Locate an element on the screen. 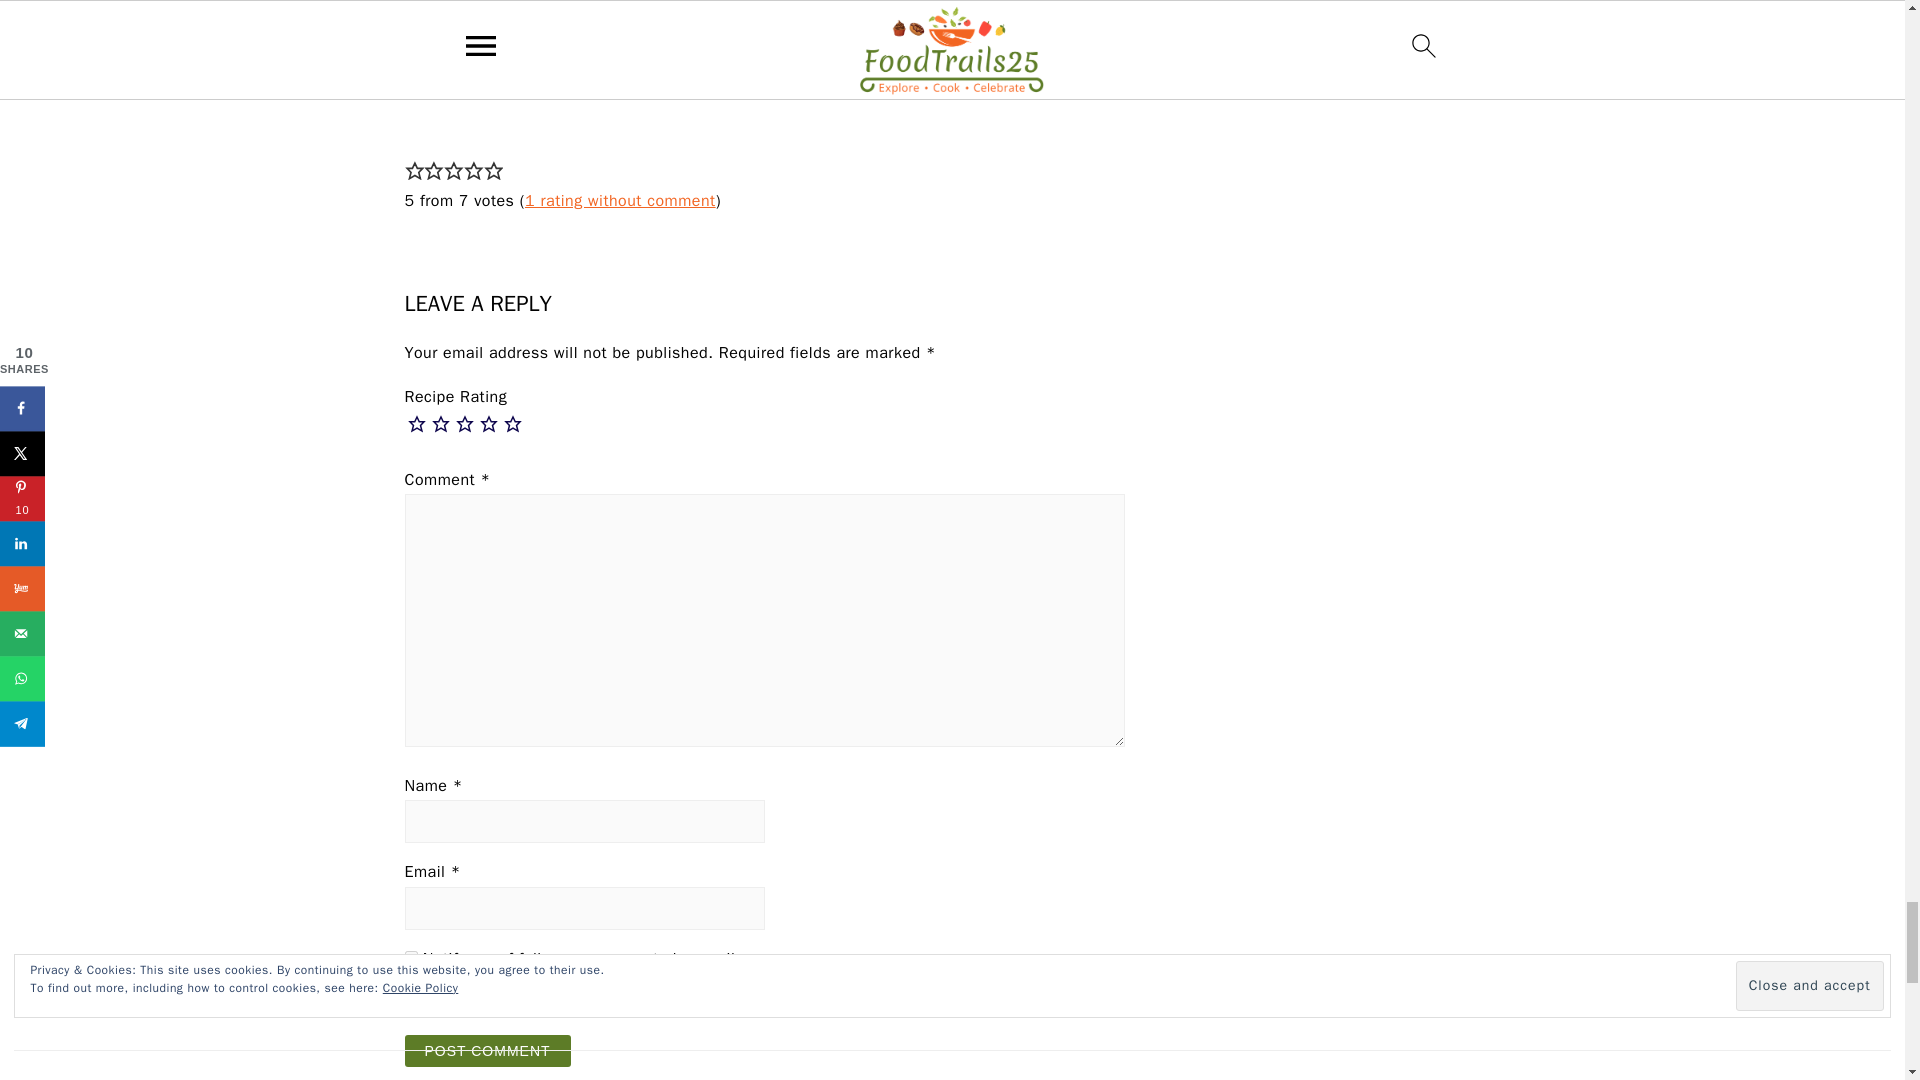 The image size is (1920, 1080). subscribe is located at coordinates (410, 958).